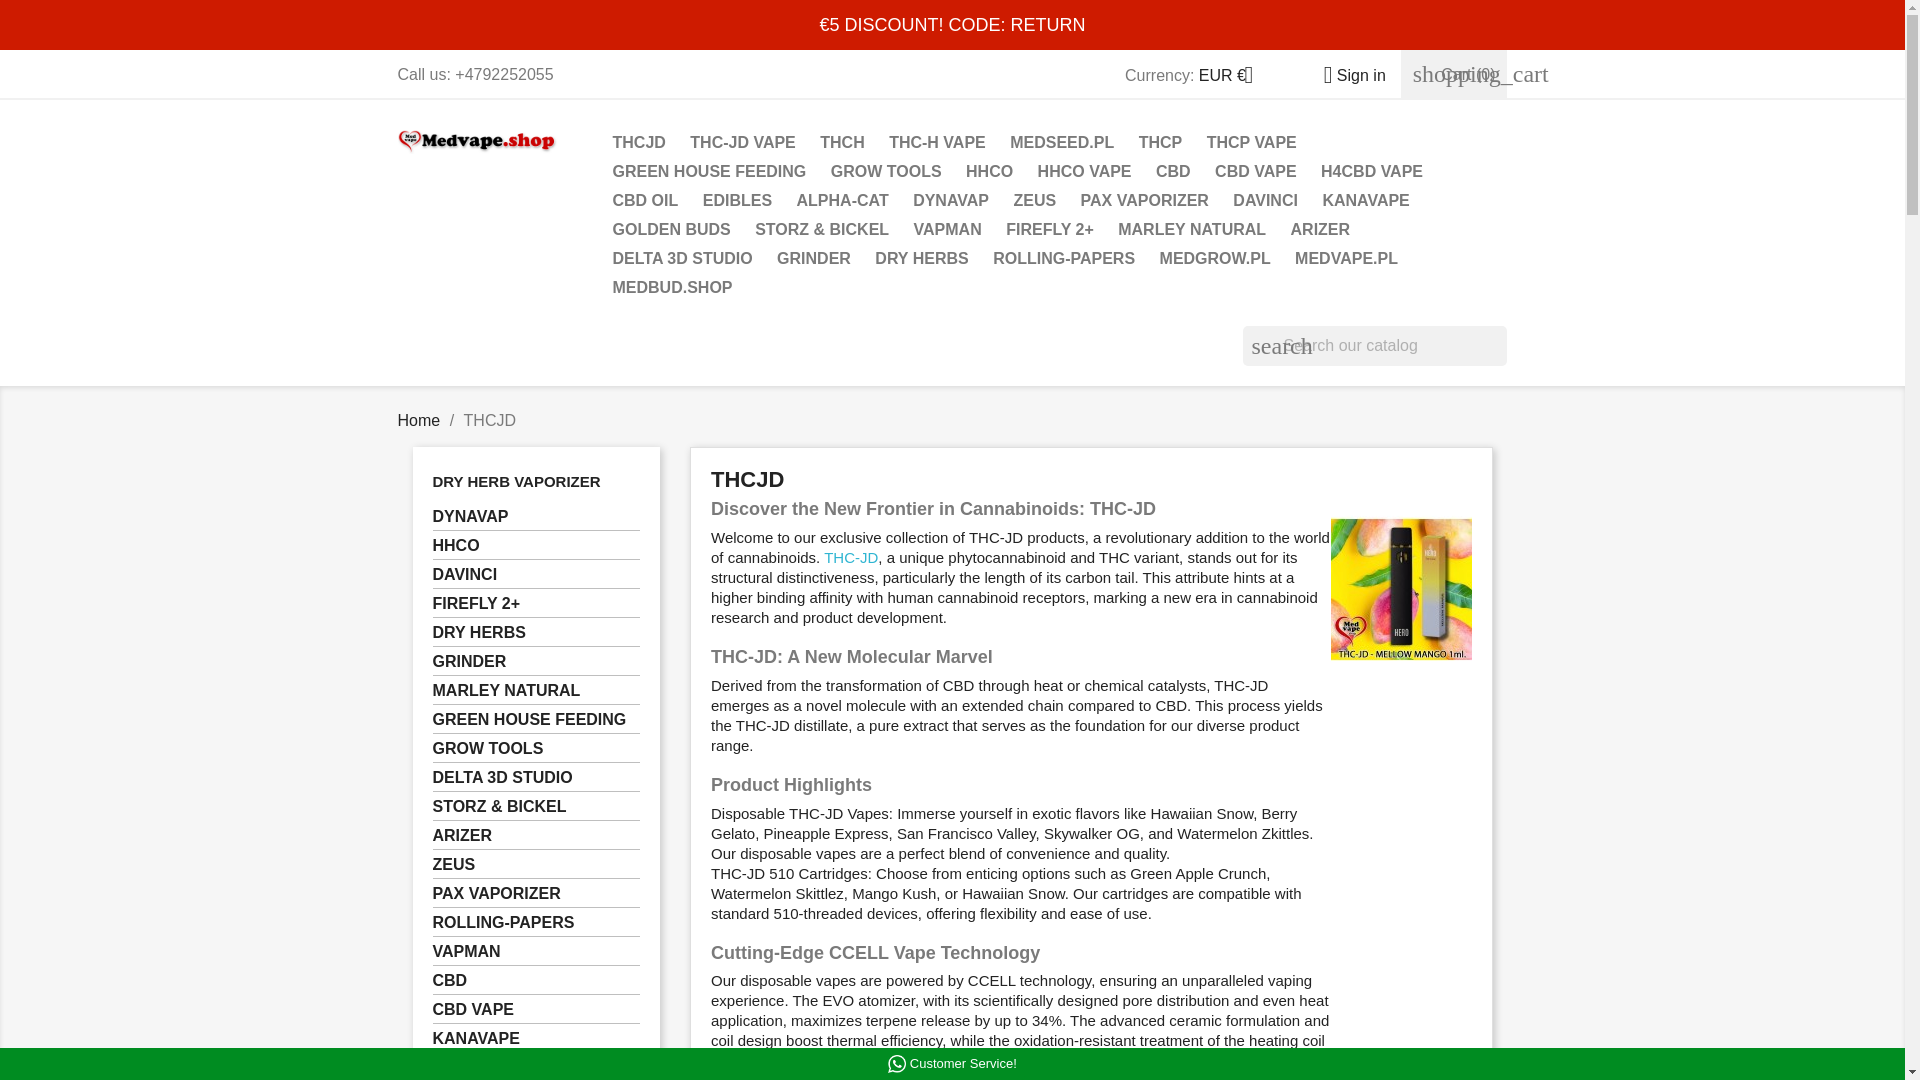 The image size is (1920, 1080). What do you see at coordinates (1160, 144) in the screenshot?
I see `THCP` at bounding box center [1160, 144].